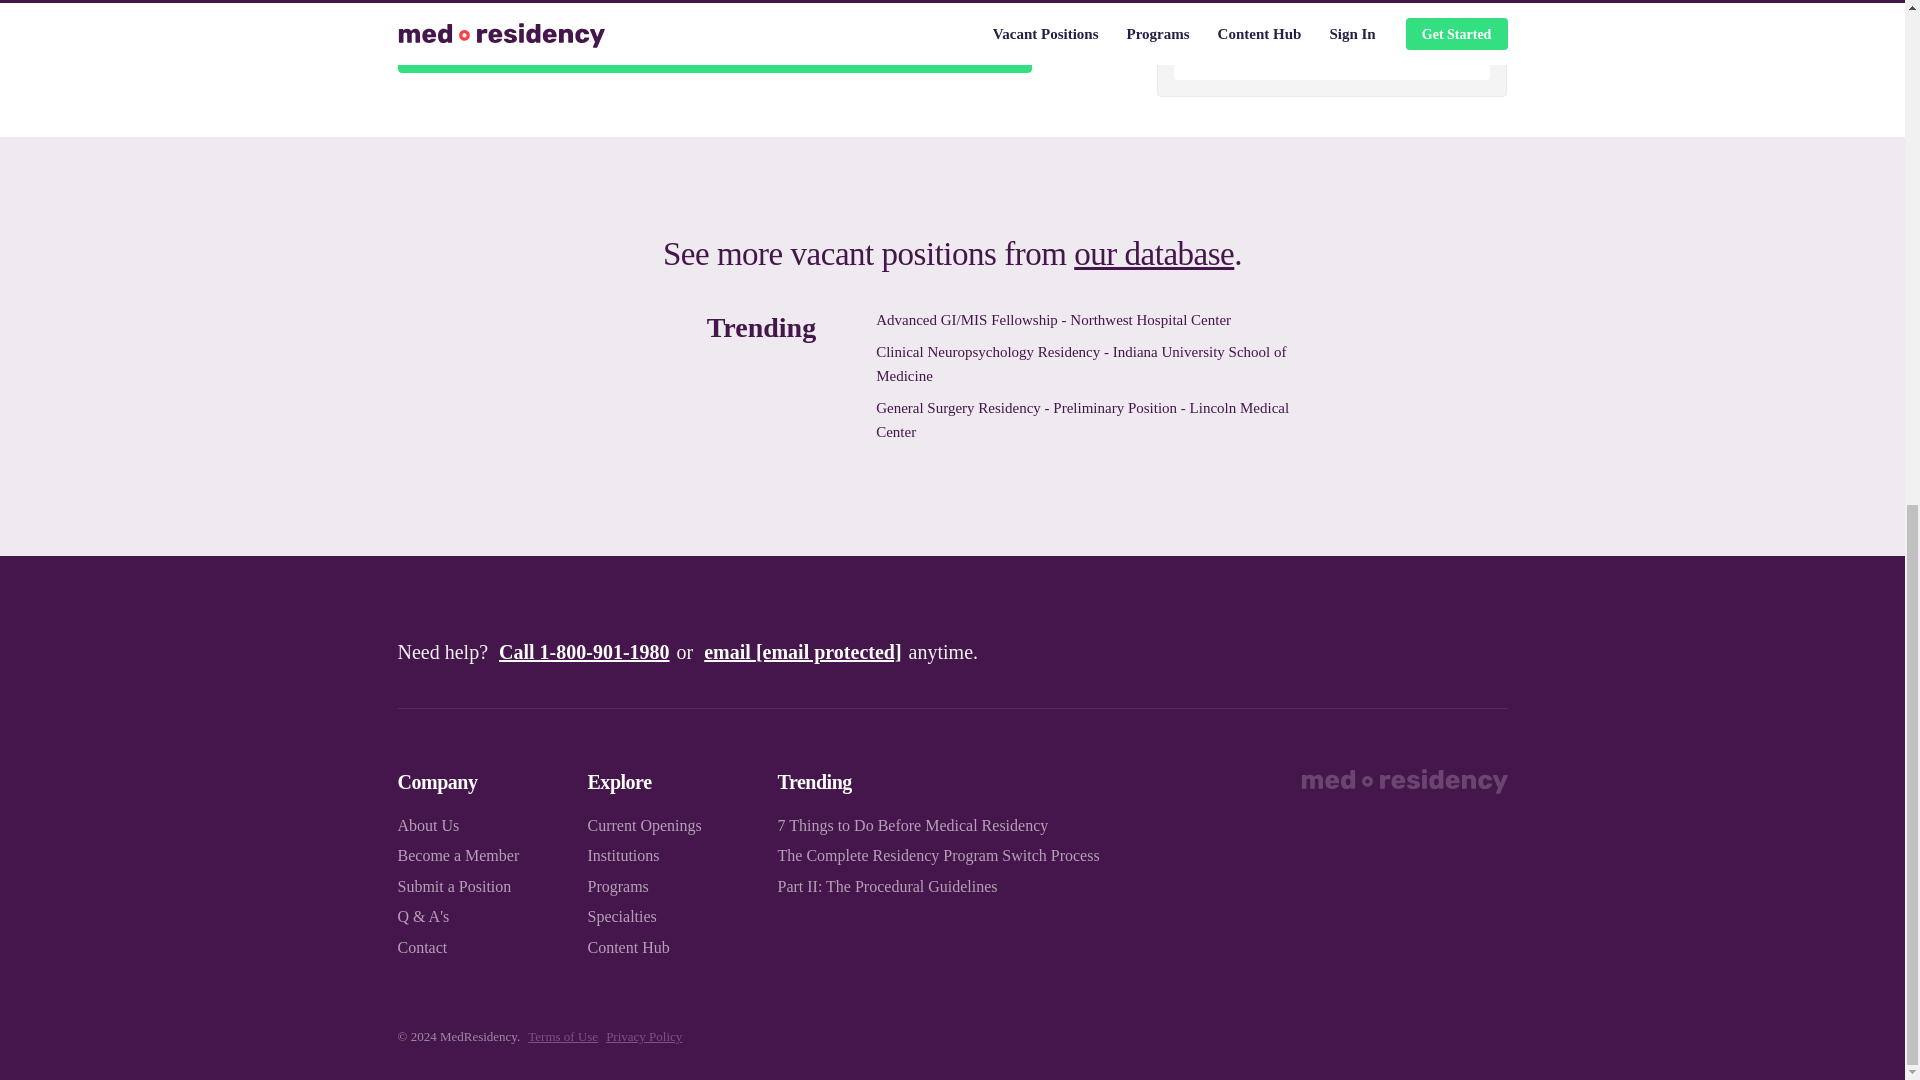  What do you see at coordinates (422, 946) in the screenshot?
I see `Contact` at bounding box center [422, 946].